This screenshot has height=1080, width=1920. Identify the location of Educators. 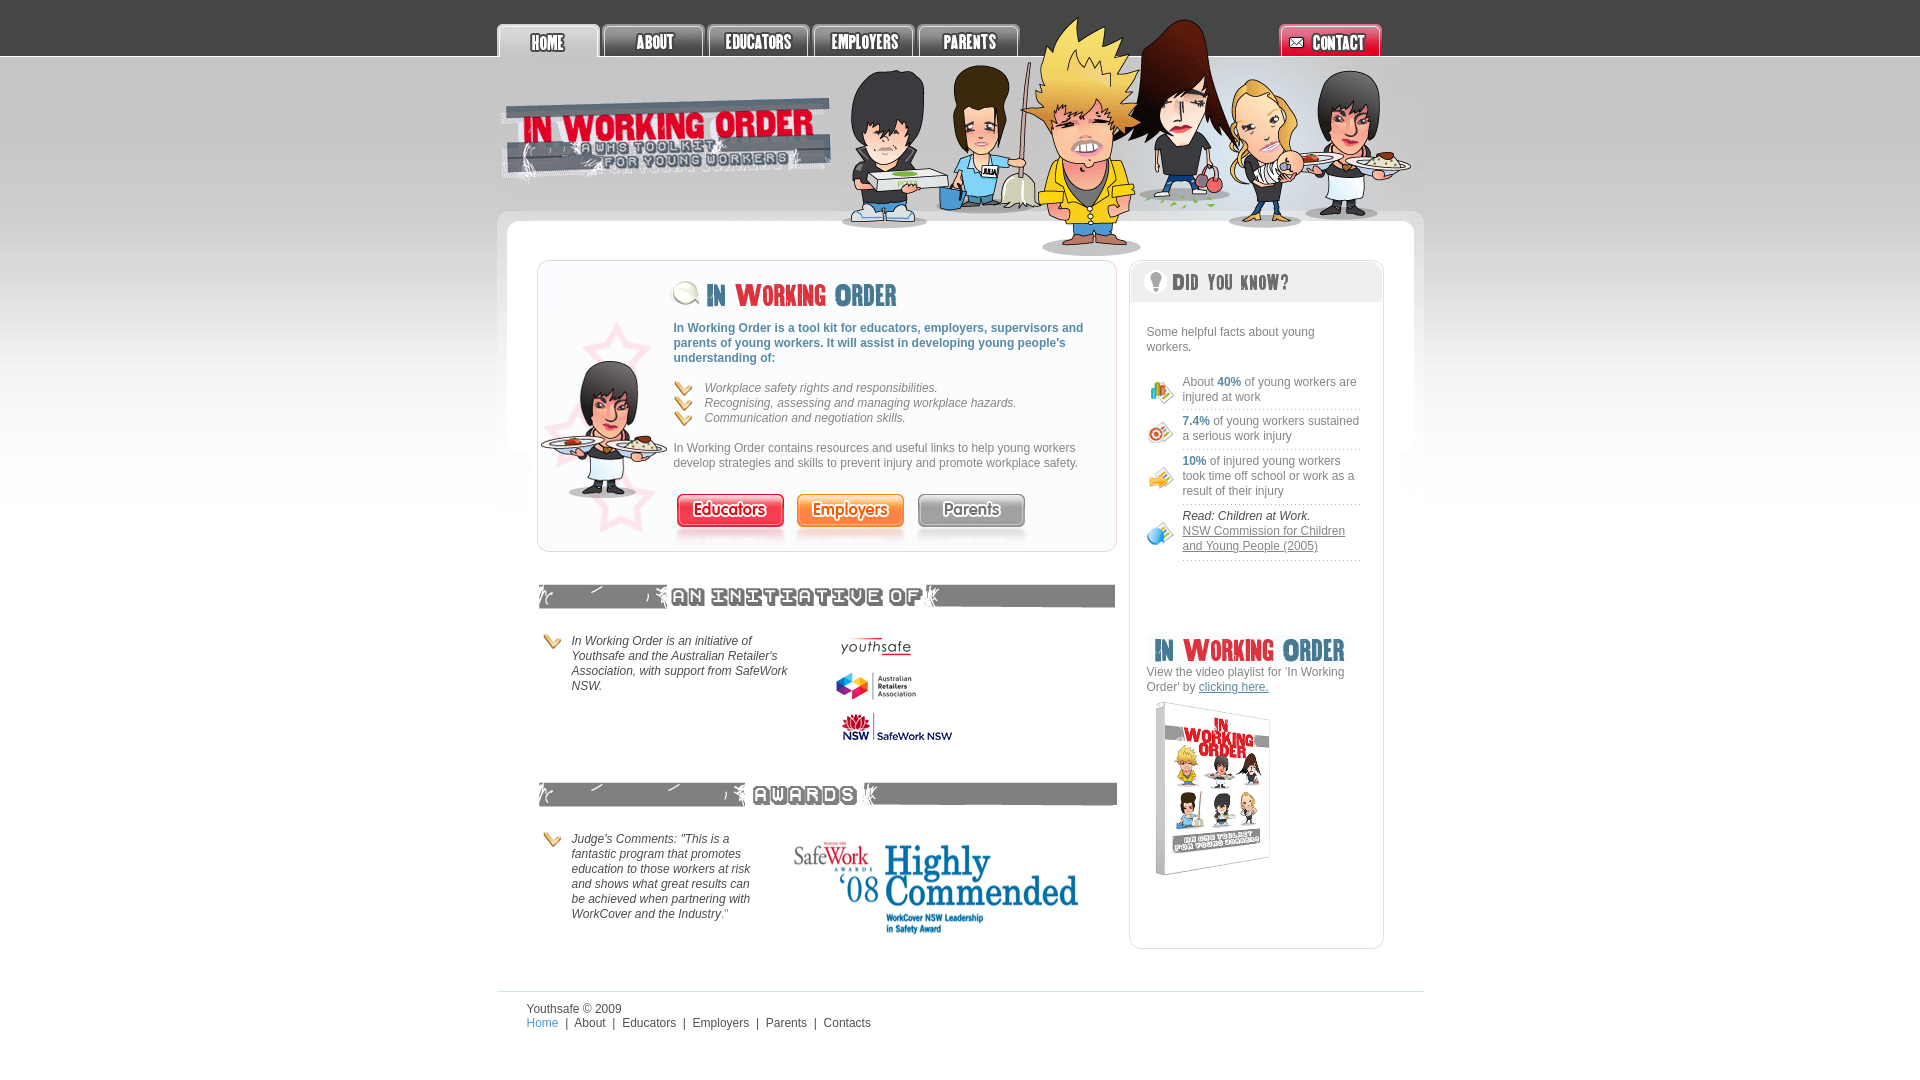
(649, 1023).